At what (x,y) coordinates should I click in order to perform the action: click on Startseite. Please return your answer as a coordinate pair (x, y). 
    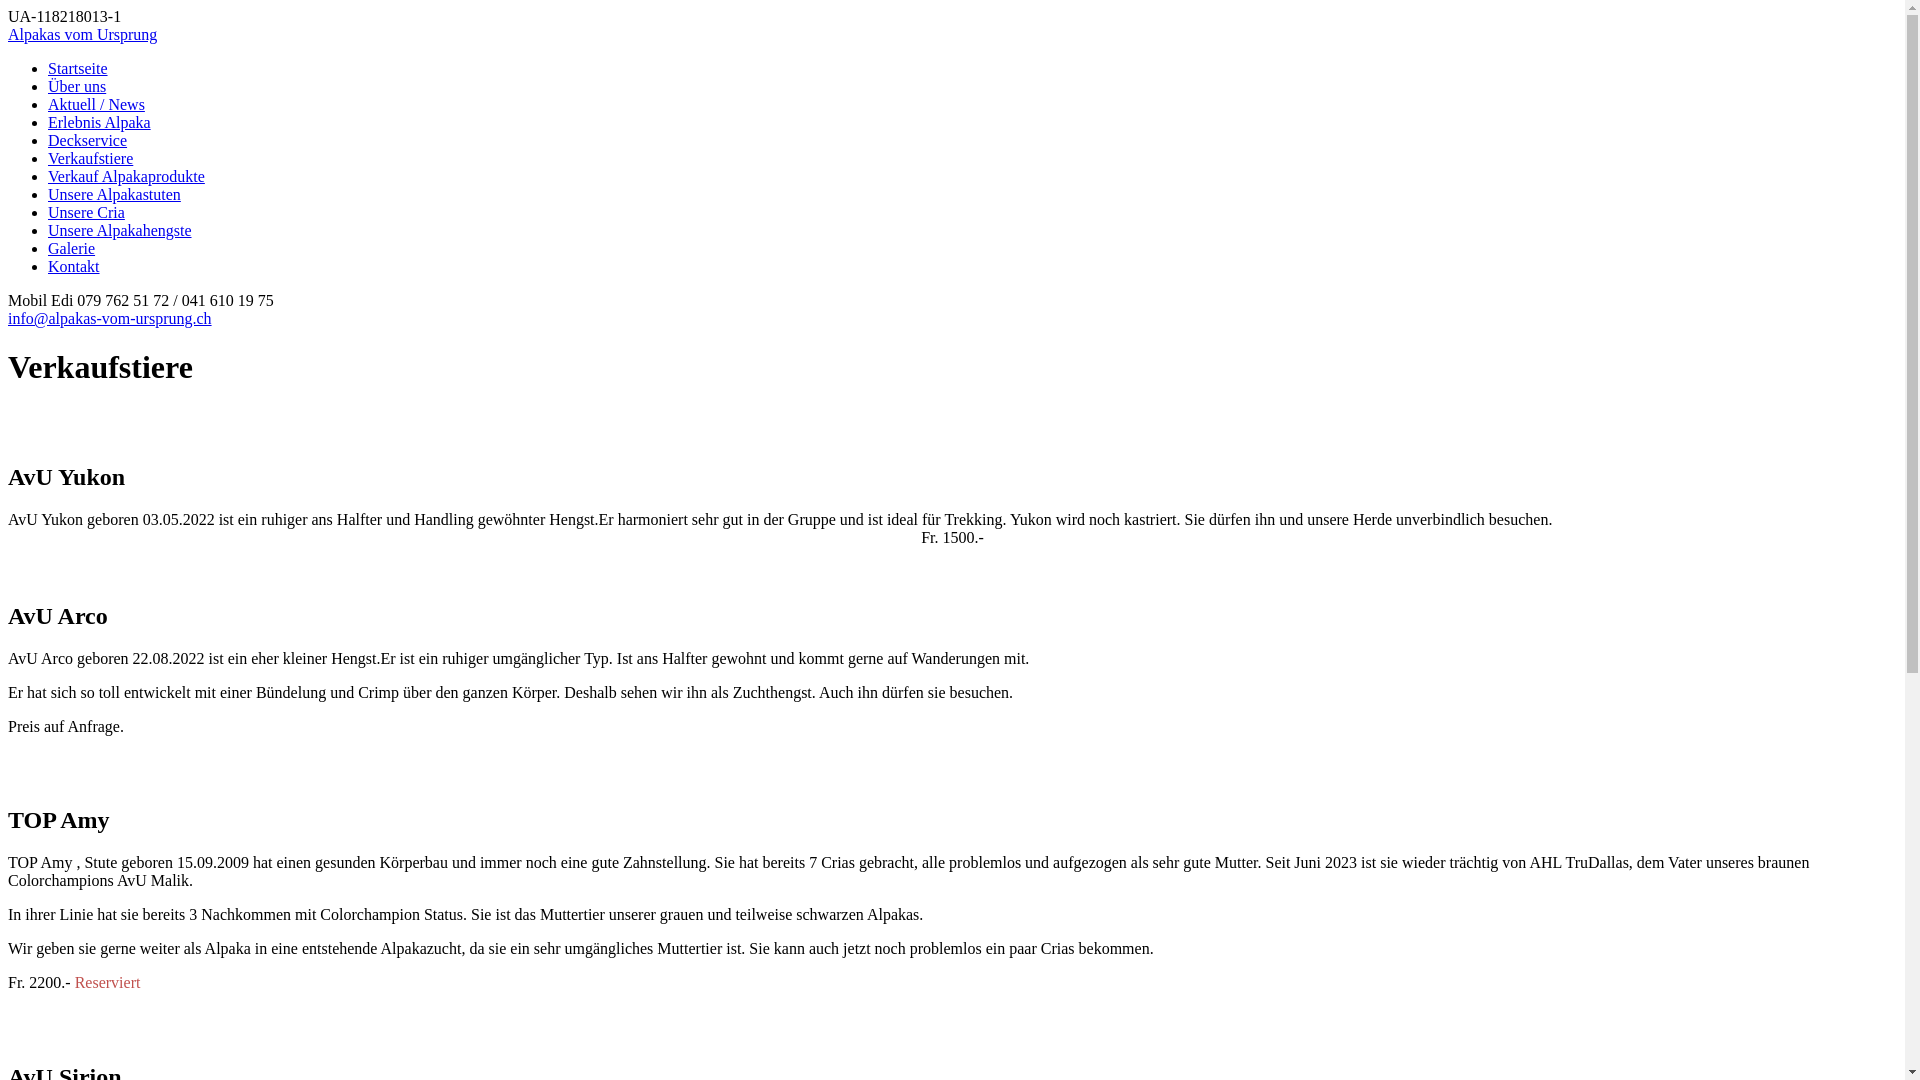
    Looking at the image, I should click on (78, 68).